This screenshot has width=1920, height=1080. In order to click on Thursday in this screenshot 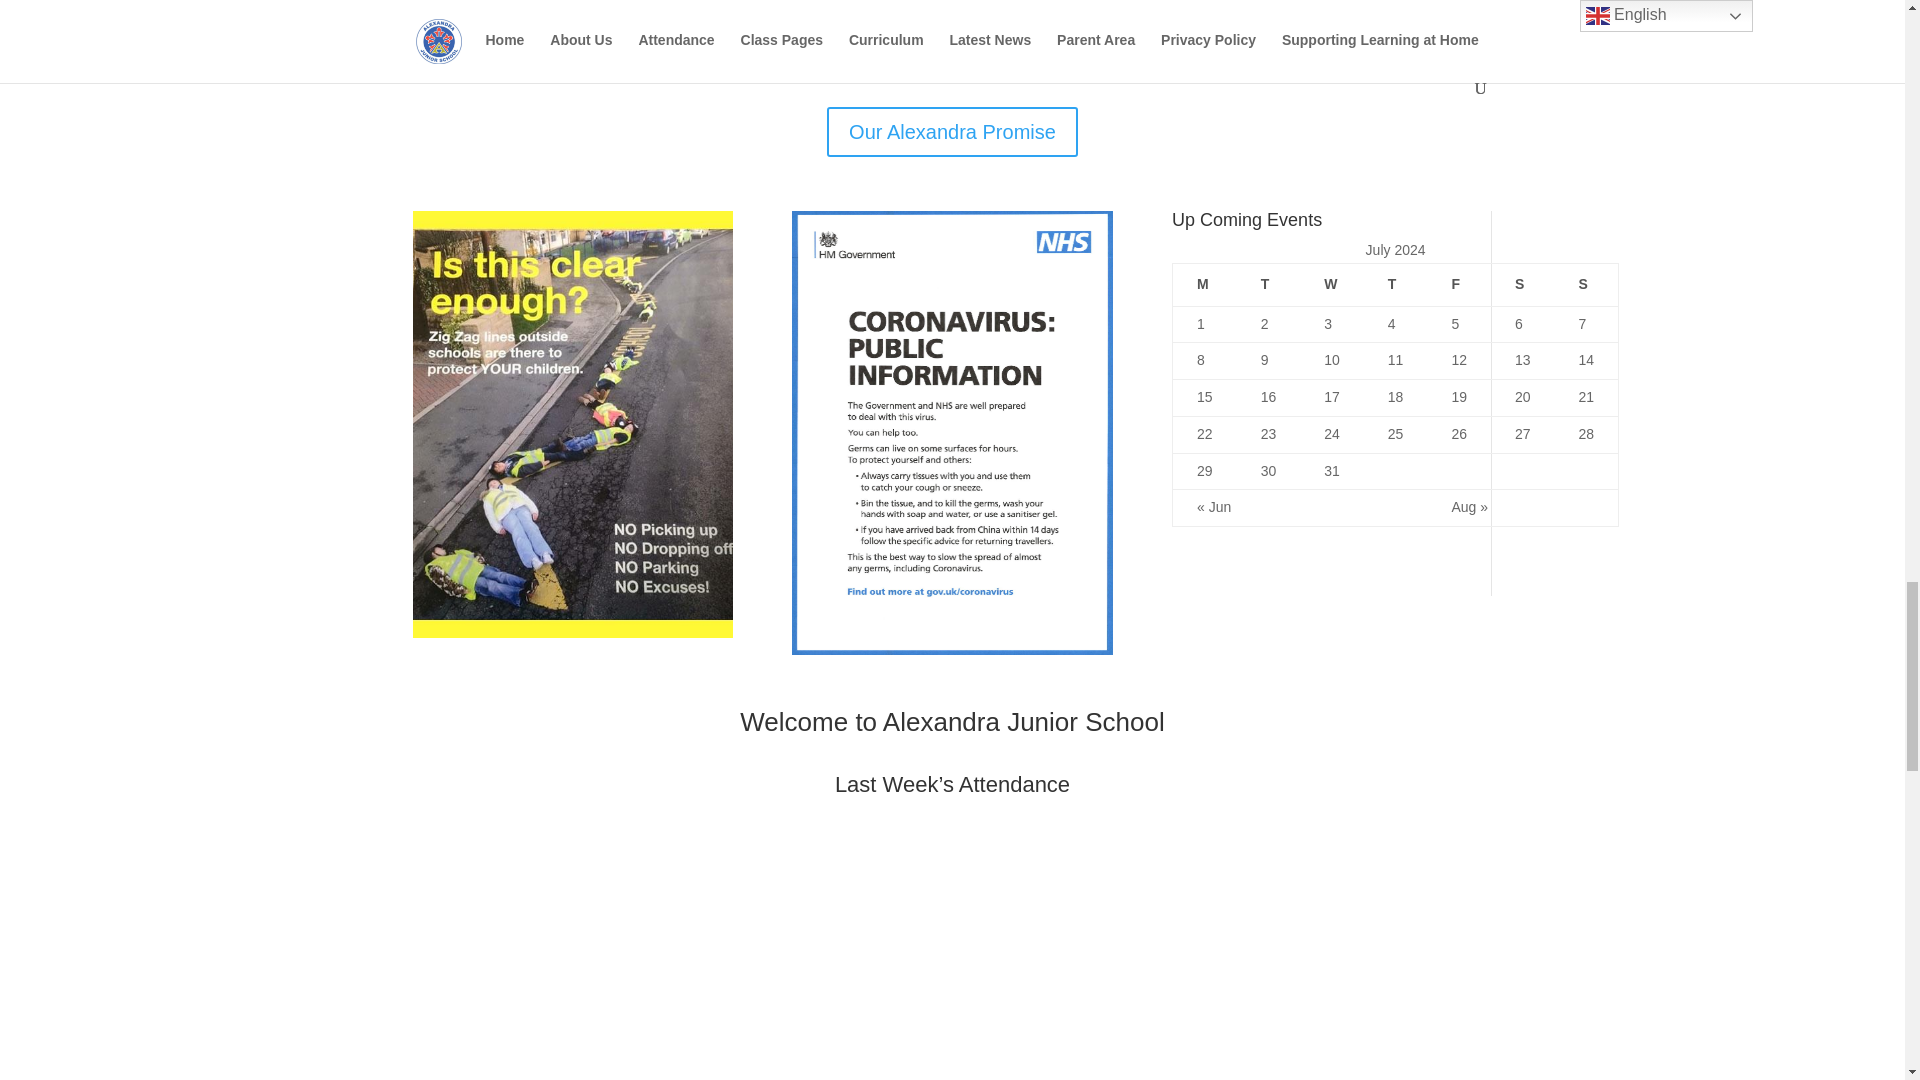, I will do `click(1396, 284)`.